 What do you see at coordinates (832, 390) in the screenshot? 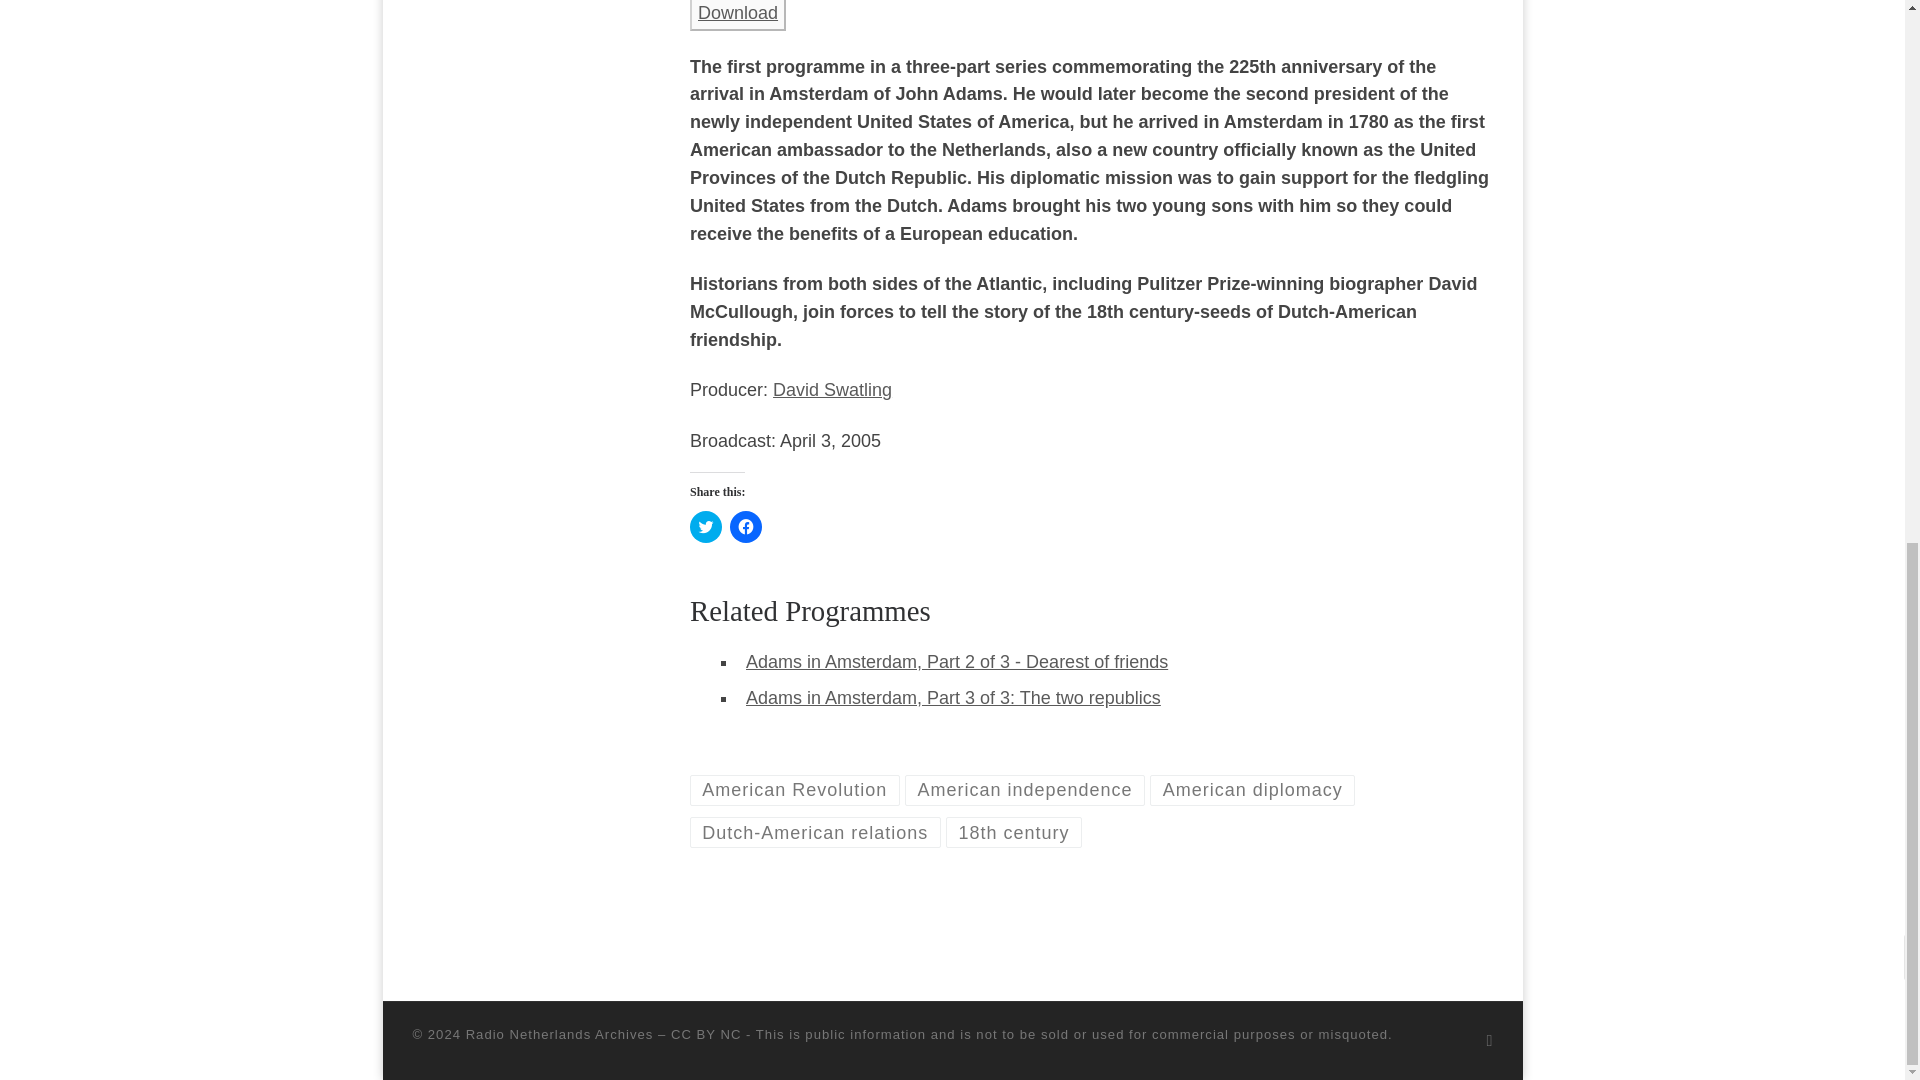
I see `David Swatling` at bounding box center [832, 390].